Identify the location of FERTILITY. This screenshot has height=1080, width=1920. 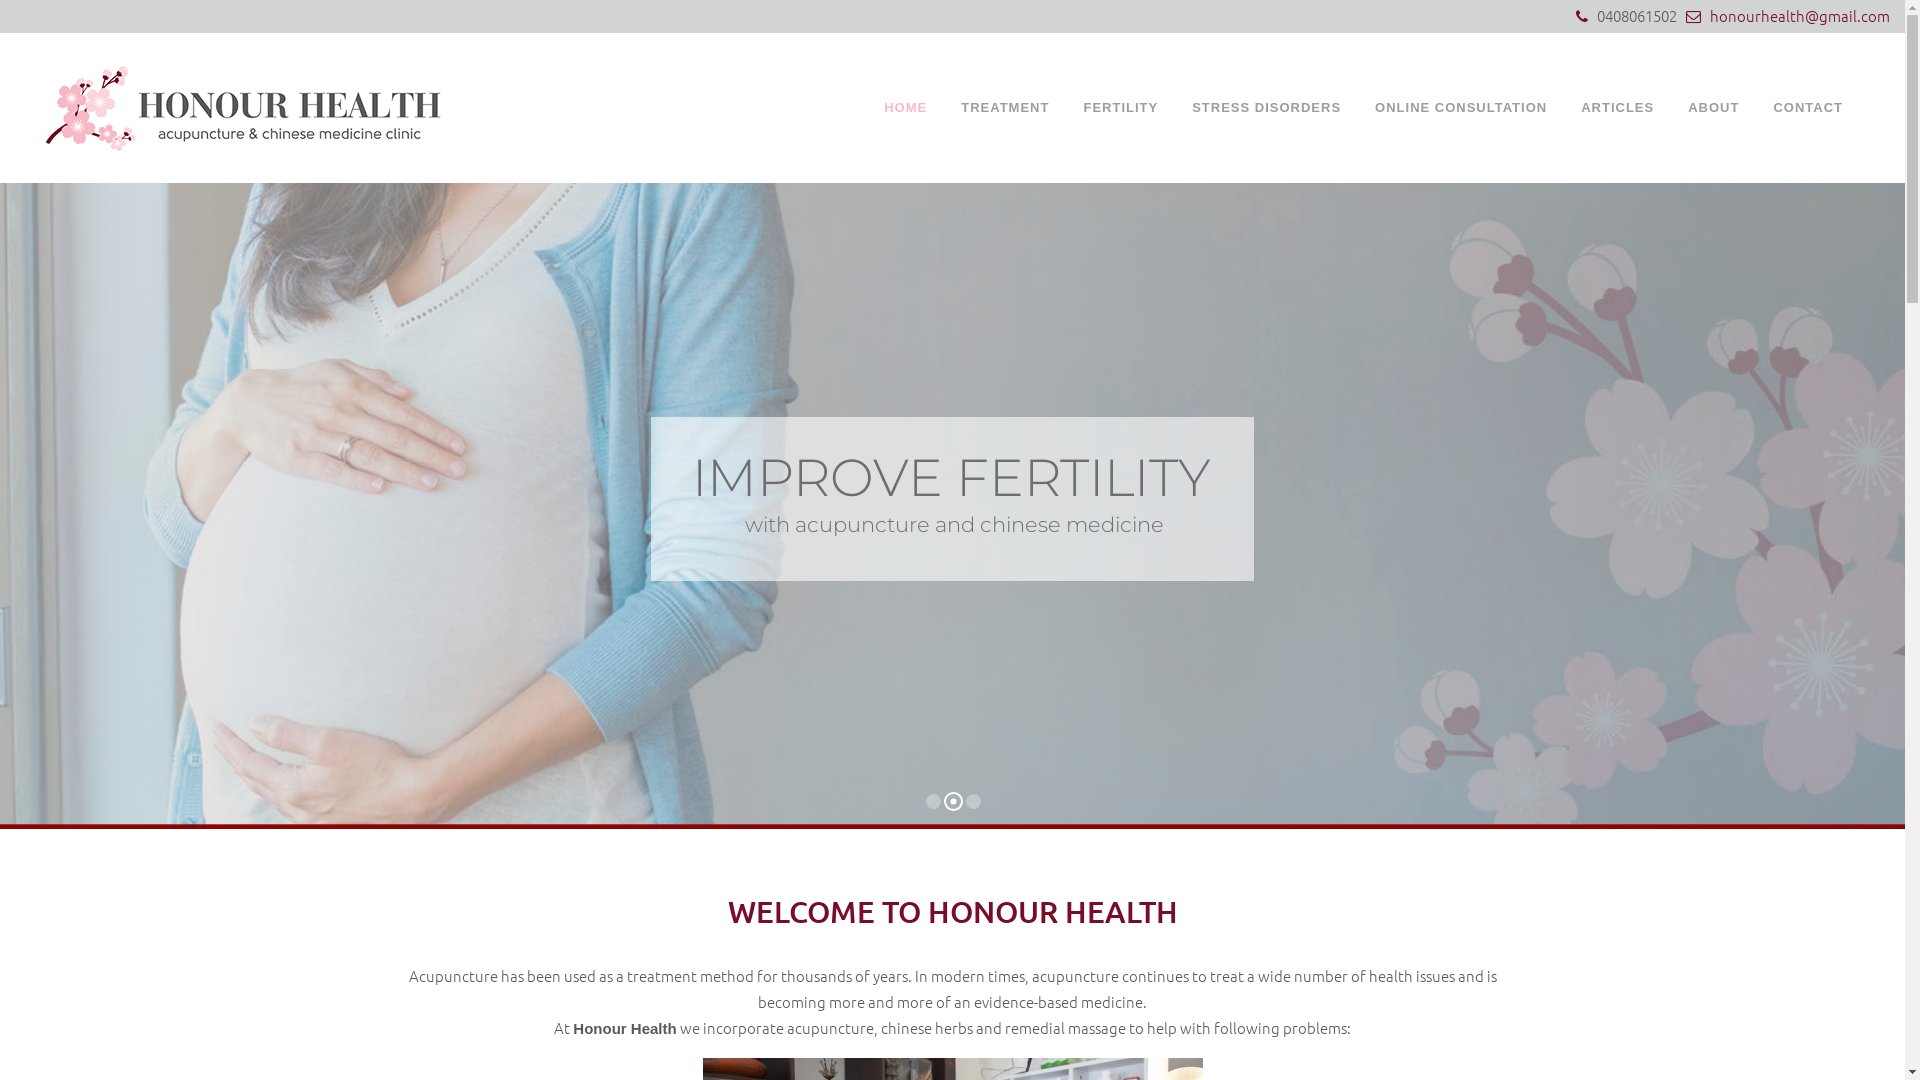
(1120, 108).